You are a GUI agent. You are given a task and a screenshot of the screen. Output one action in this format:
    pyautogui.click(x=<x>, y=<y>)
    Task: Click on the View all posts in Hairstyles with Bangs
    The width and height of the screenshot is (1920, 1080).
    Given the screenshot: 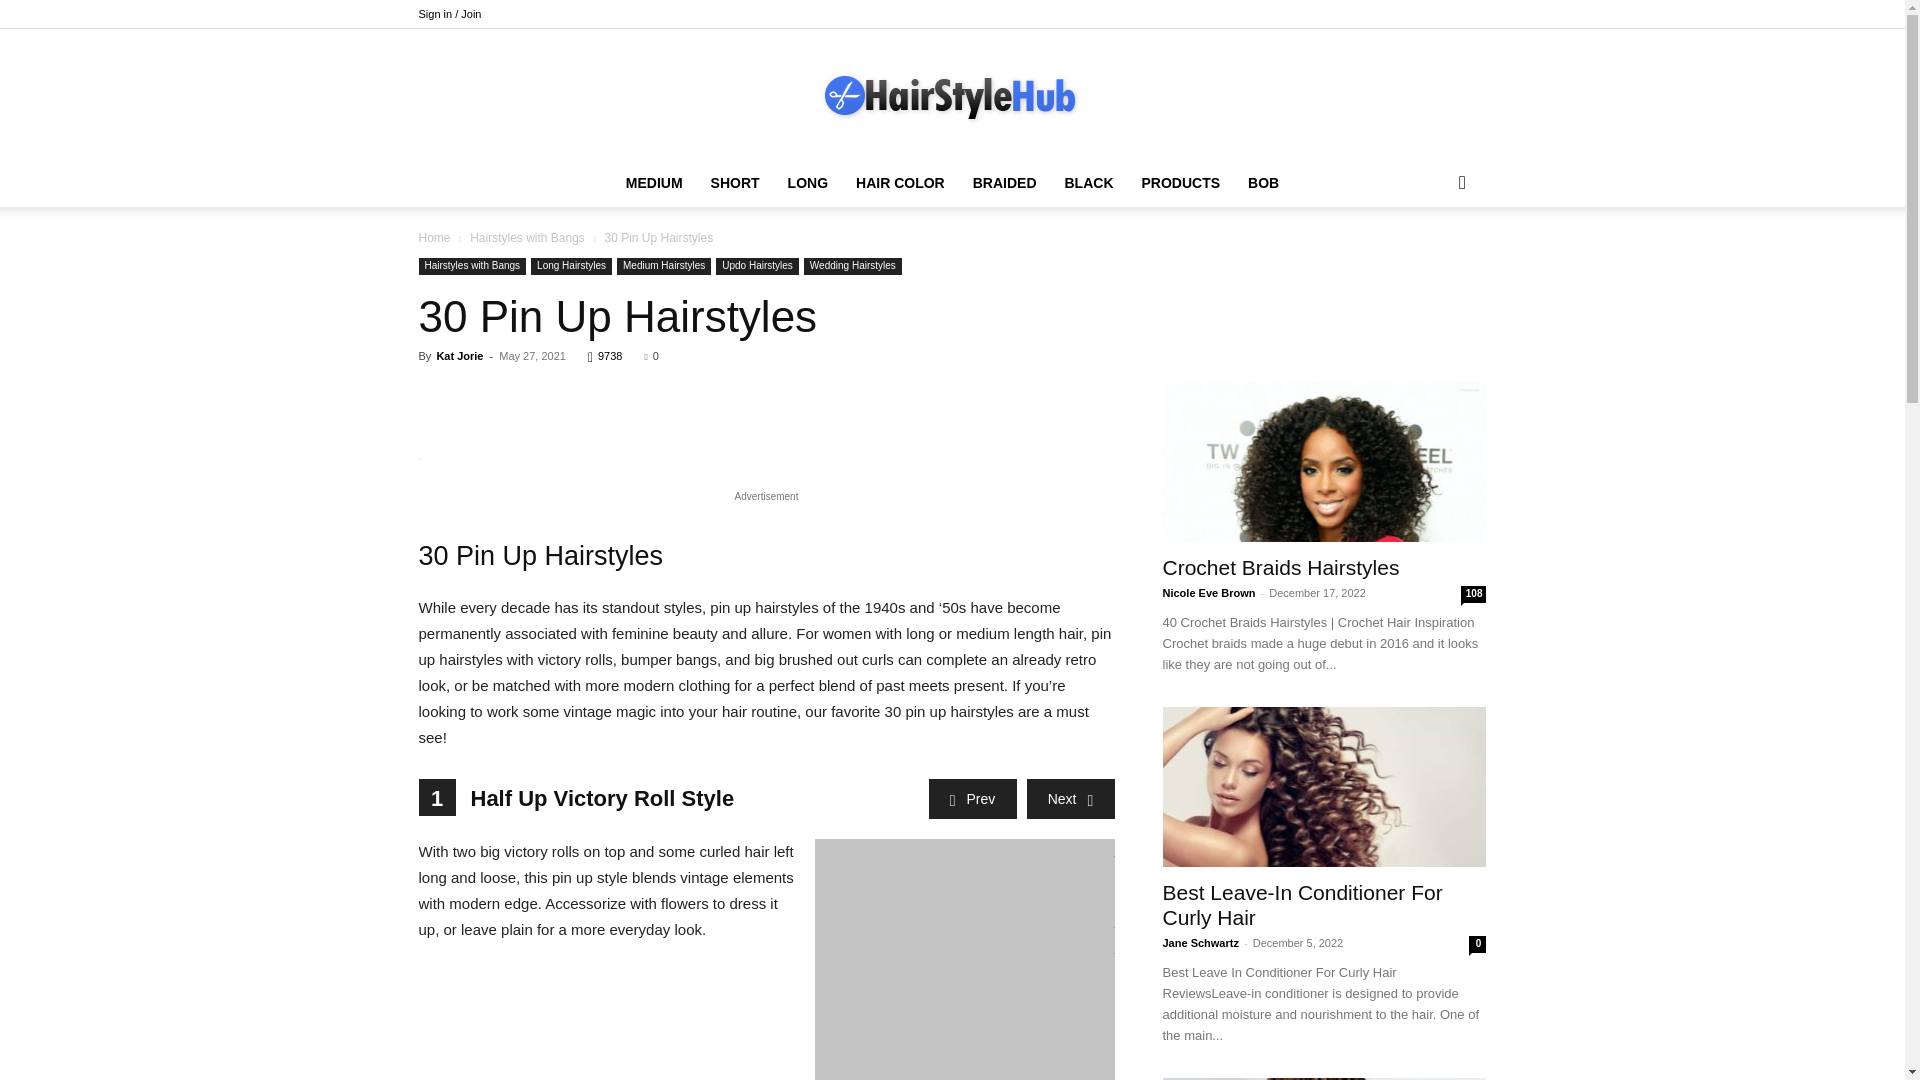 What is the action you would take?
    pyautogui.click(x=528, y=238)
    